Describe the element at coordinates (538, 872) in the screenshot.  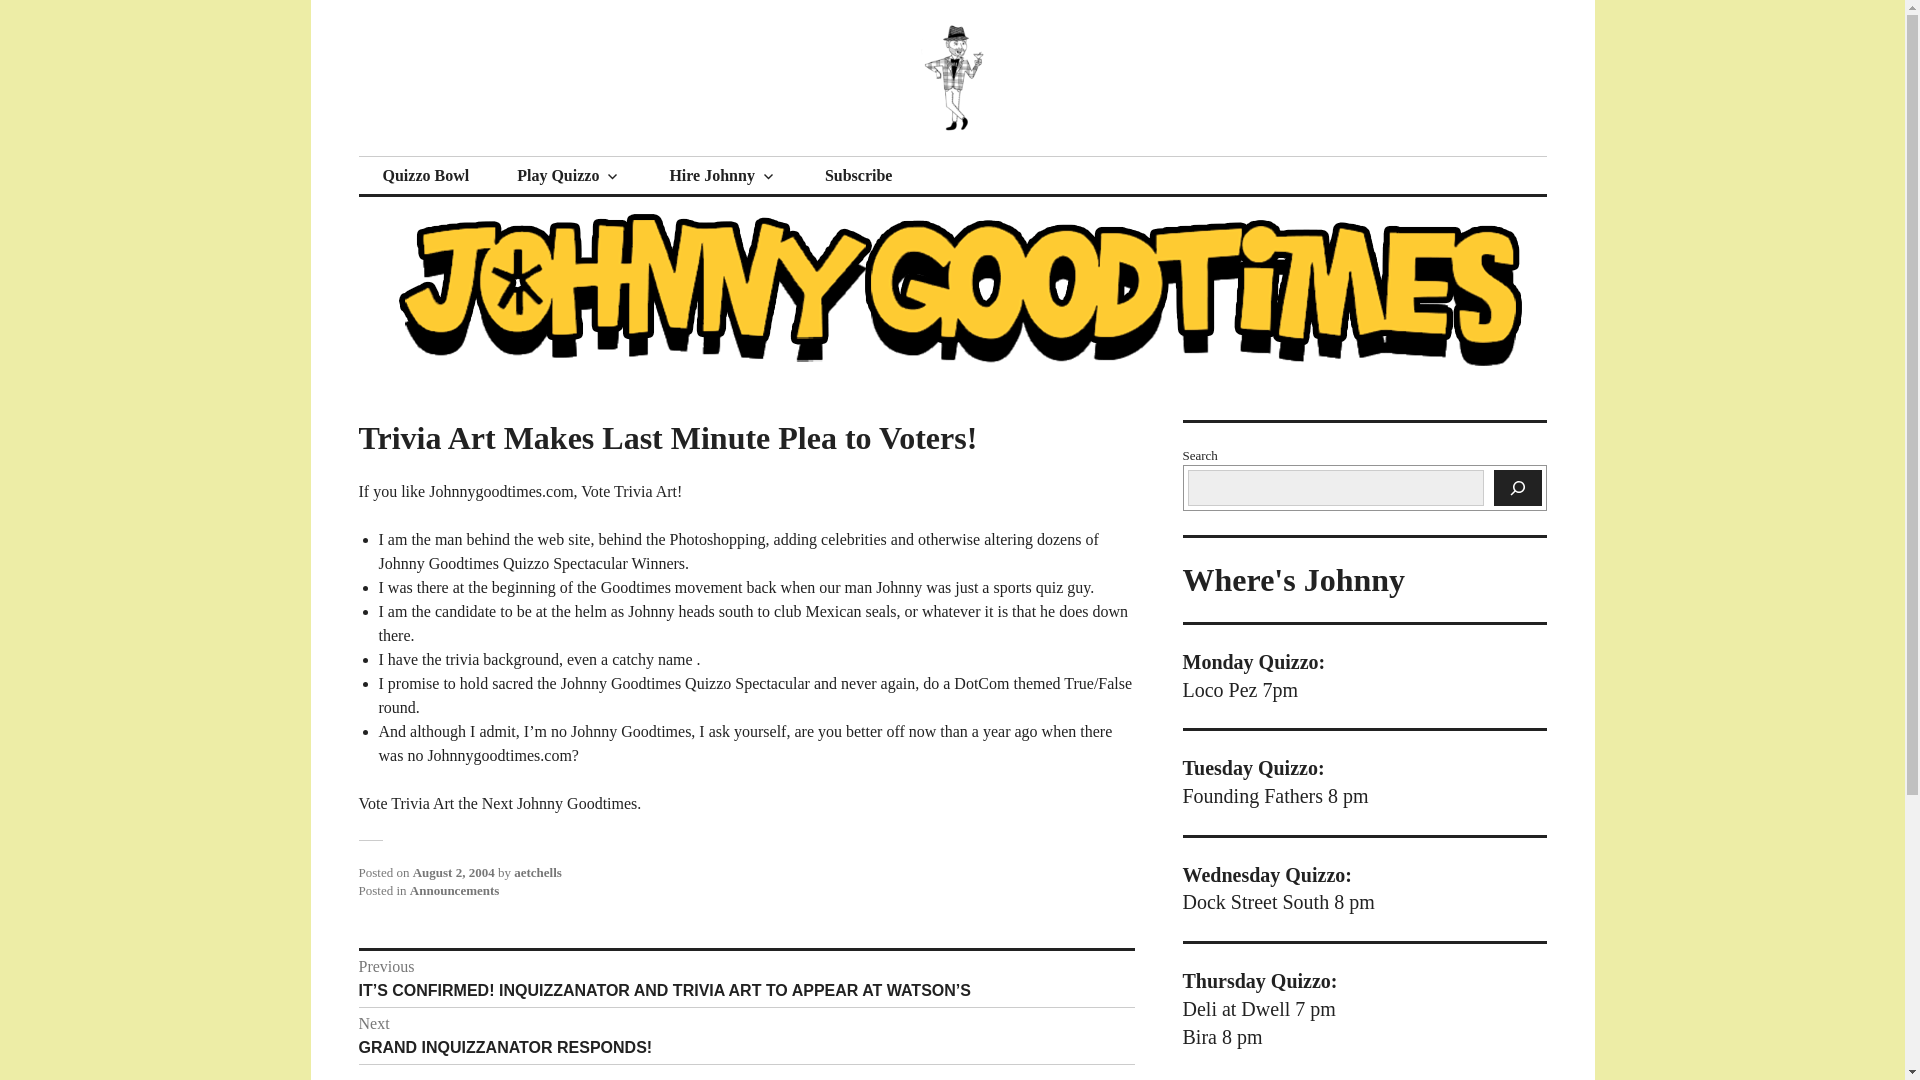
I see `Quizzo Bowl` at that location.